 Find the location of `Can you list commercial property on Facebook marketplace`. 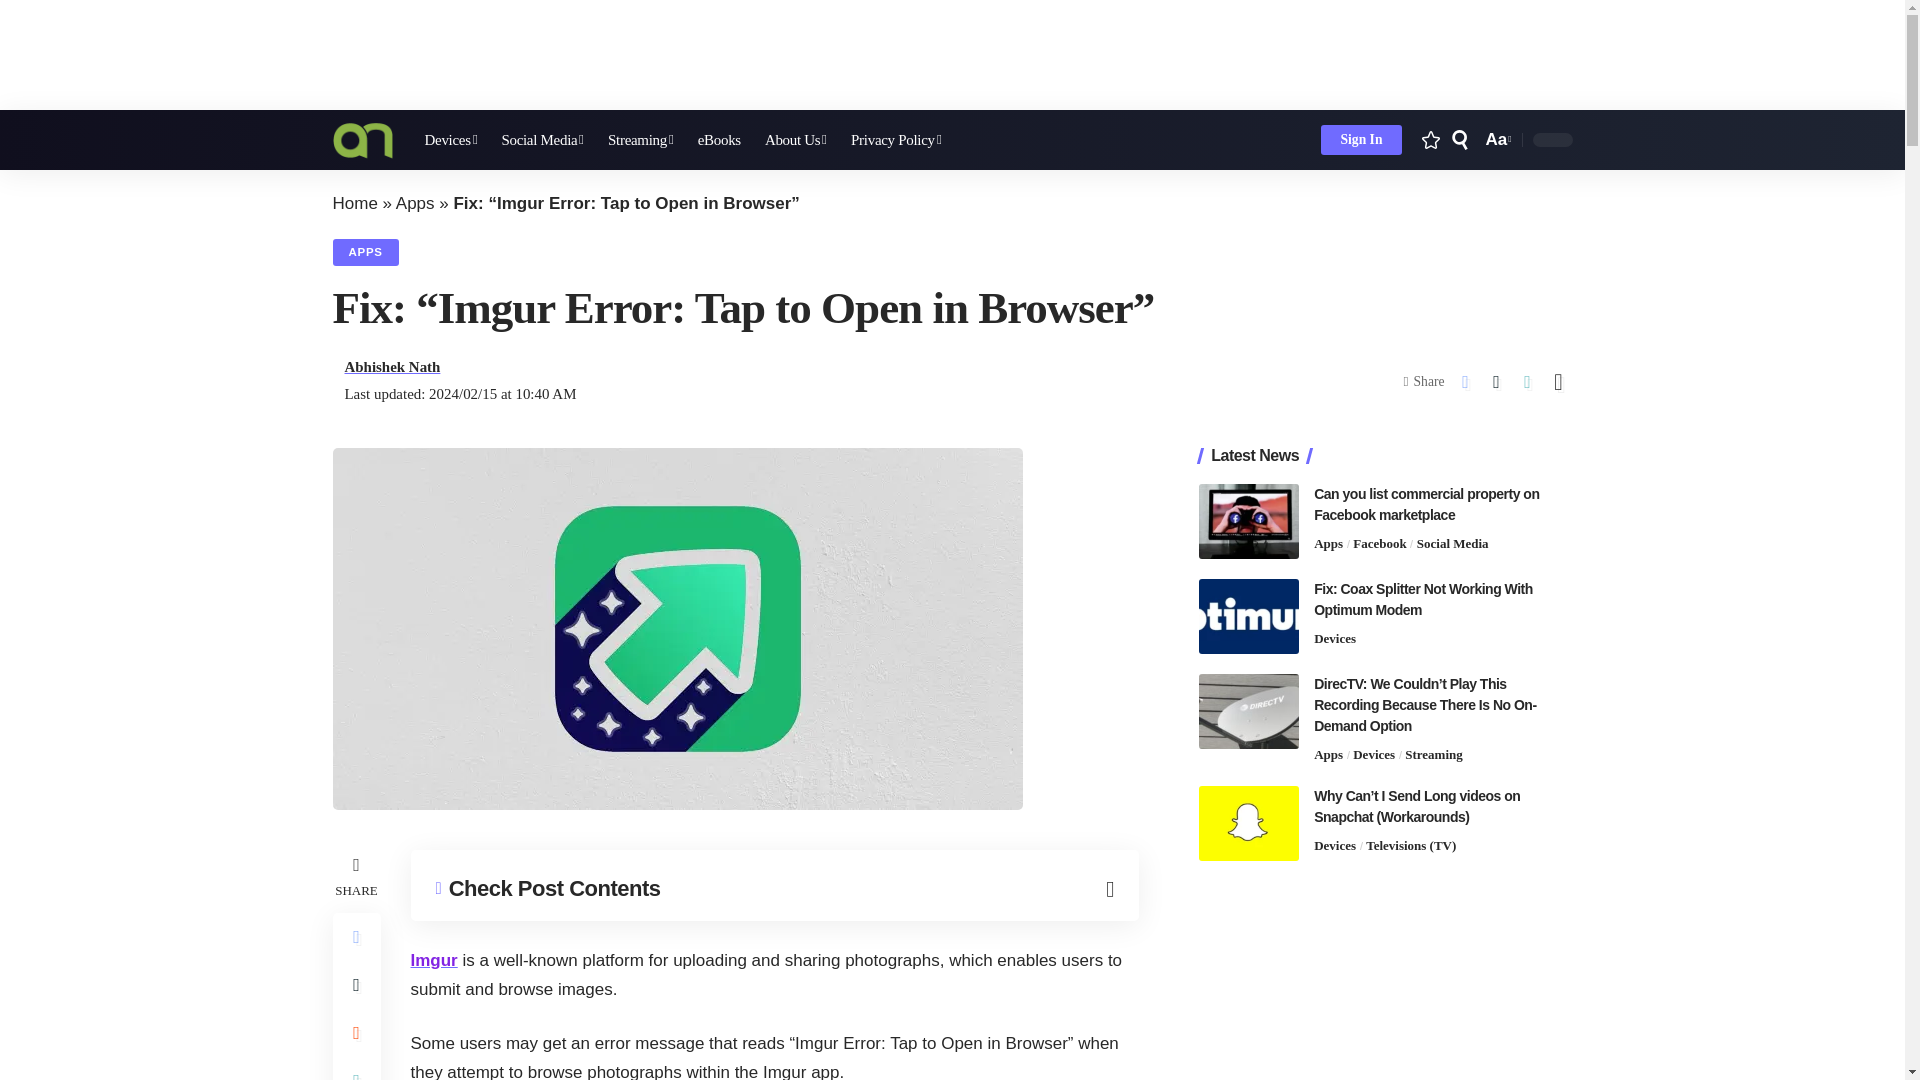

Can you list commercial property on Facebook marketplace is located at coordinates (1248, 521).